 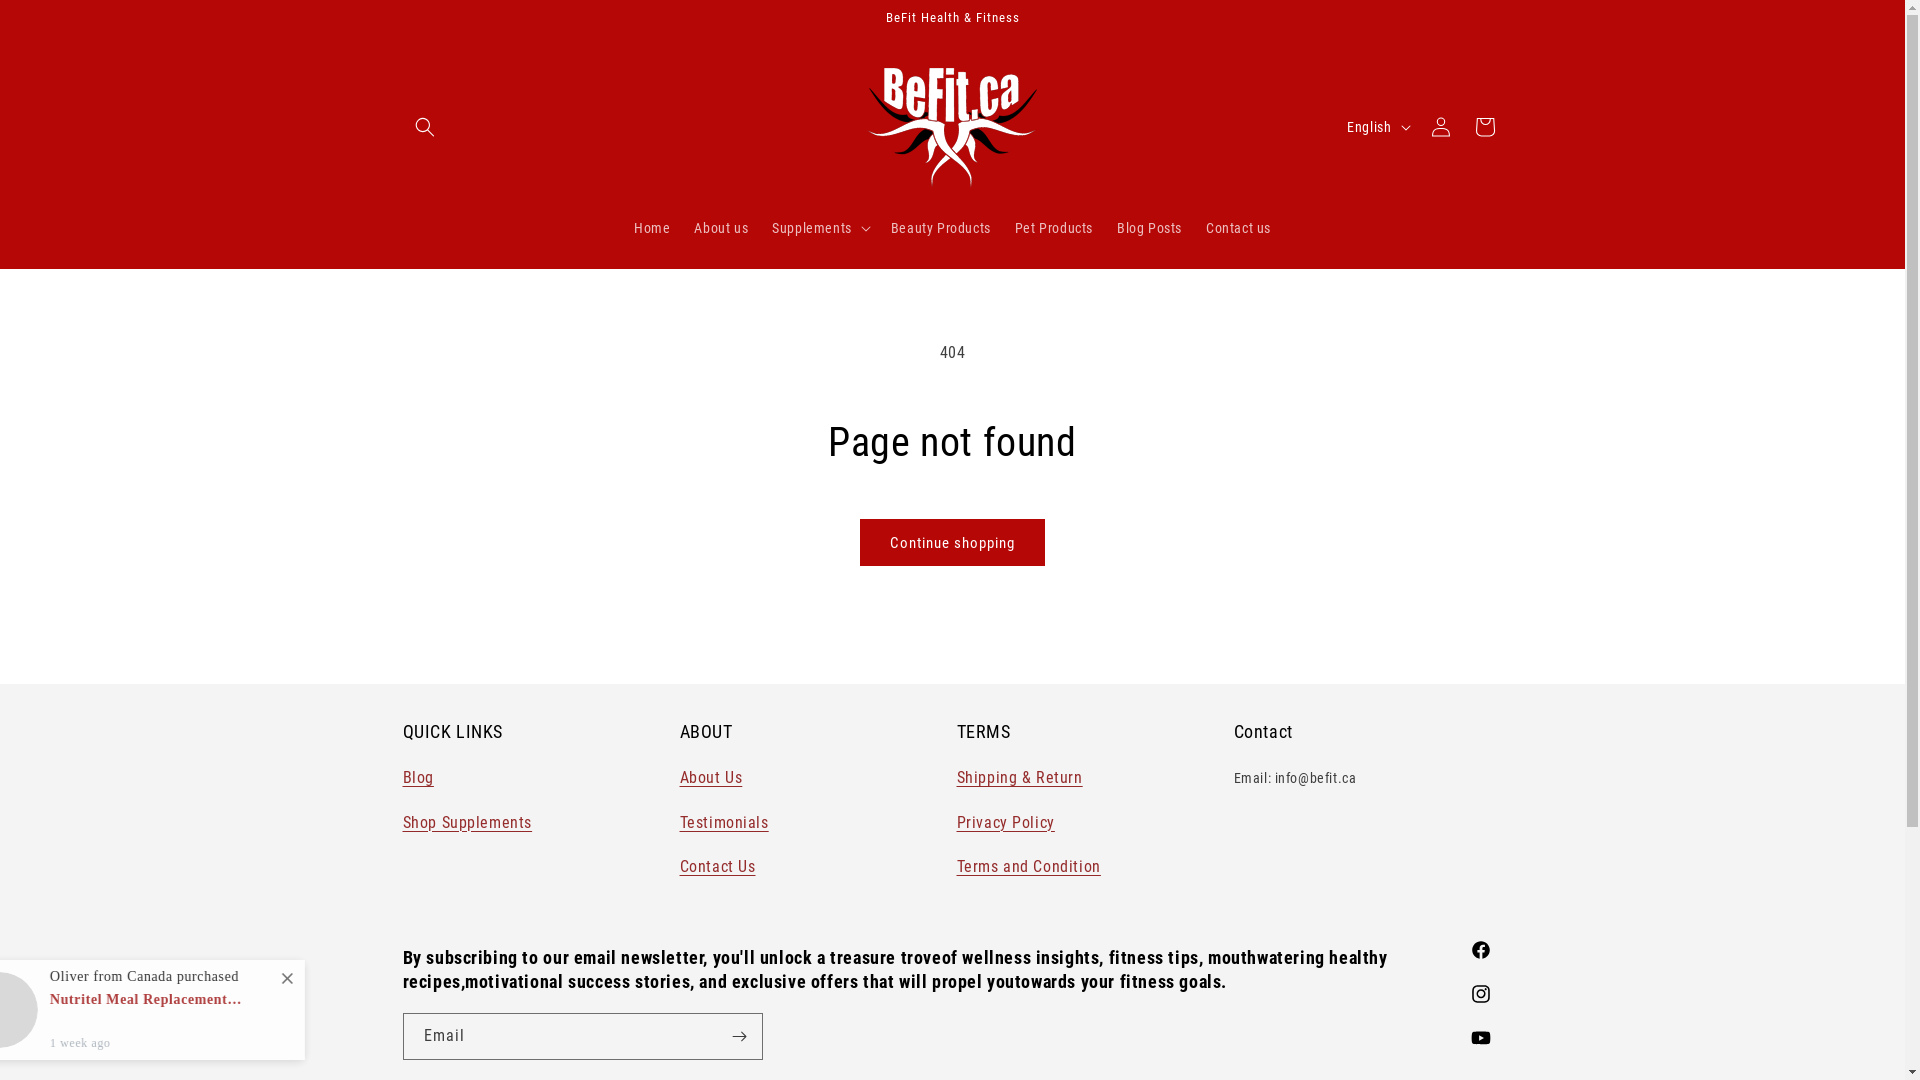 I want to click on Shop Supplements, so click(x=467, y=822).